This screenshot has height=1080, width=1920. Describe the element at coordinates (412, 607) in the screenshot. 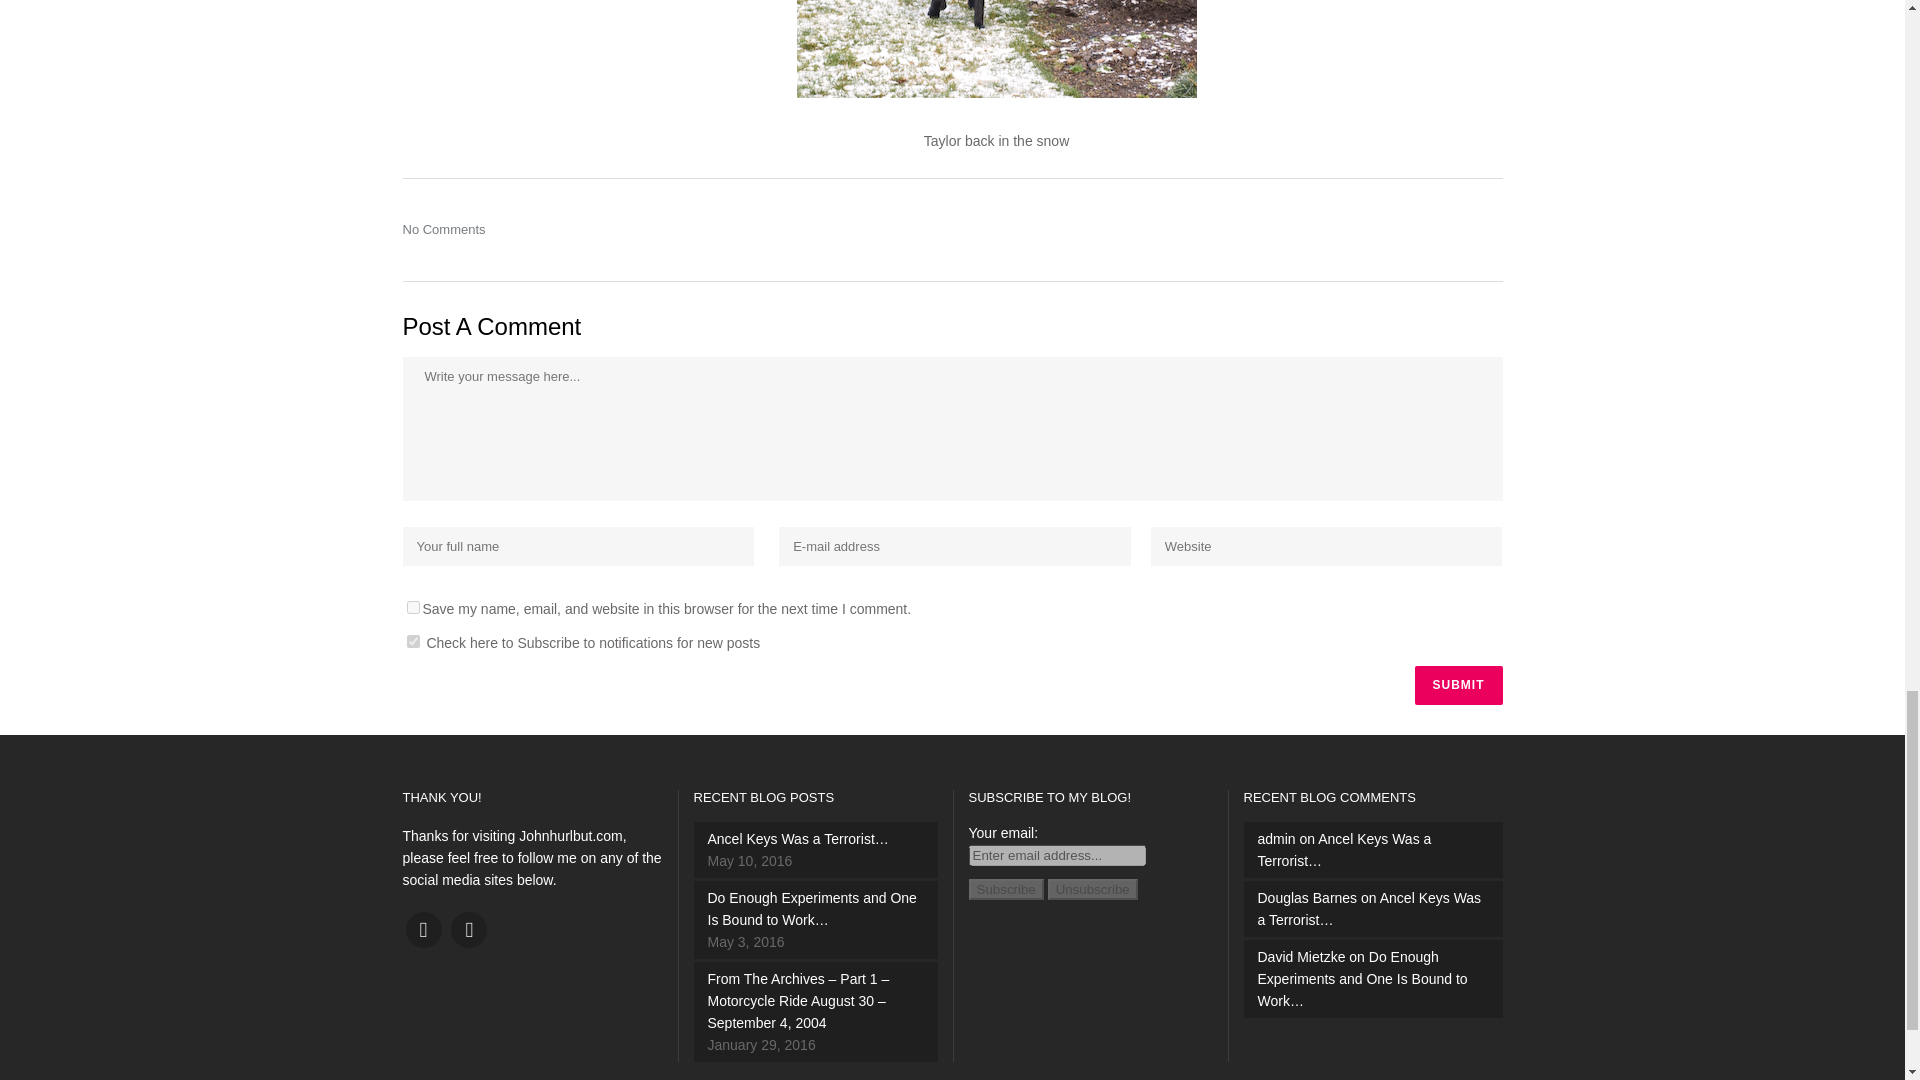

I see `yes` at that location.